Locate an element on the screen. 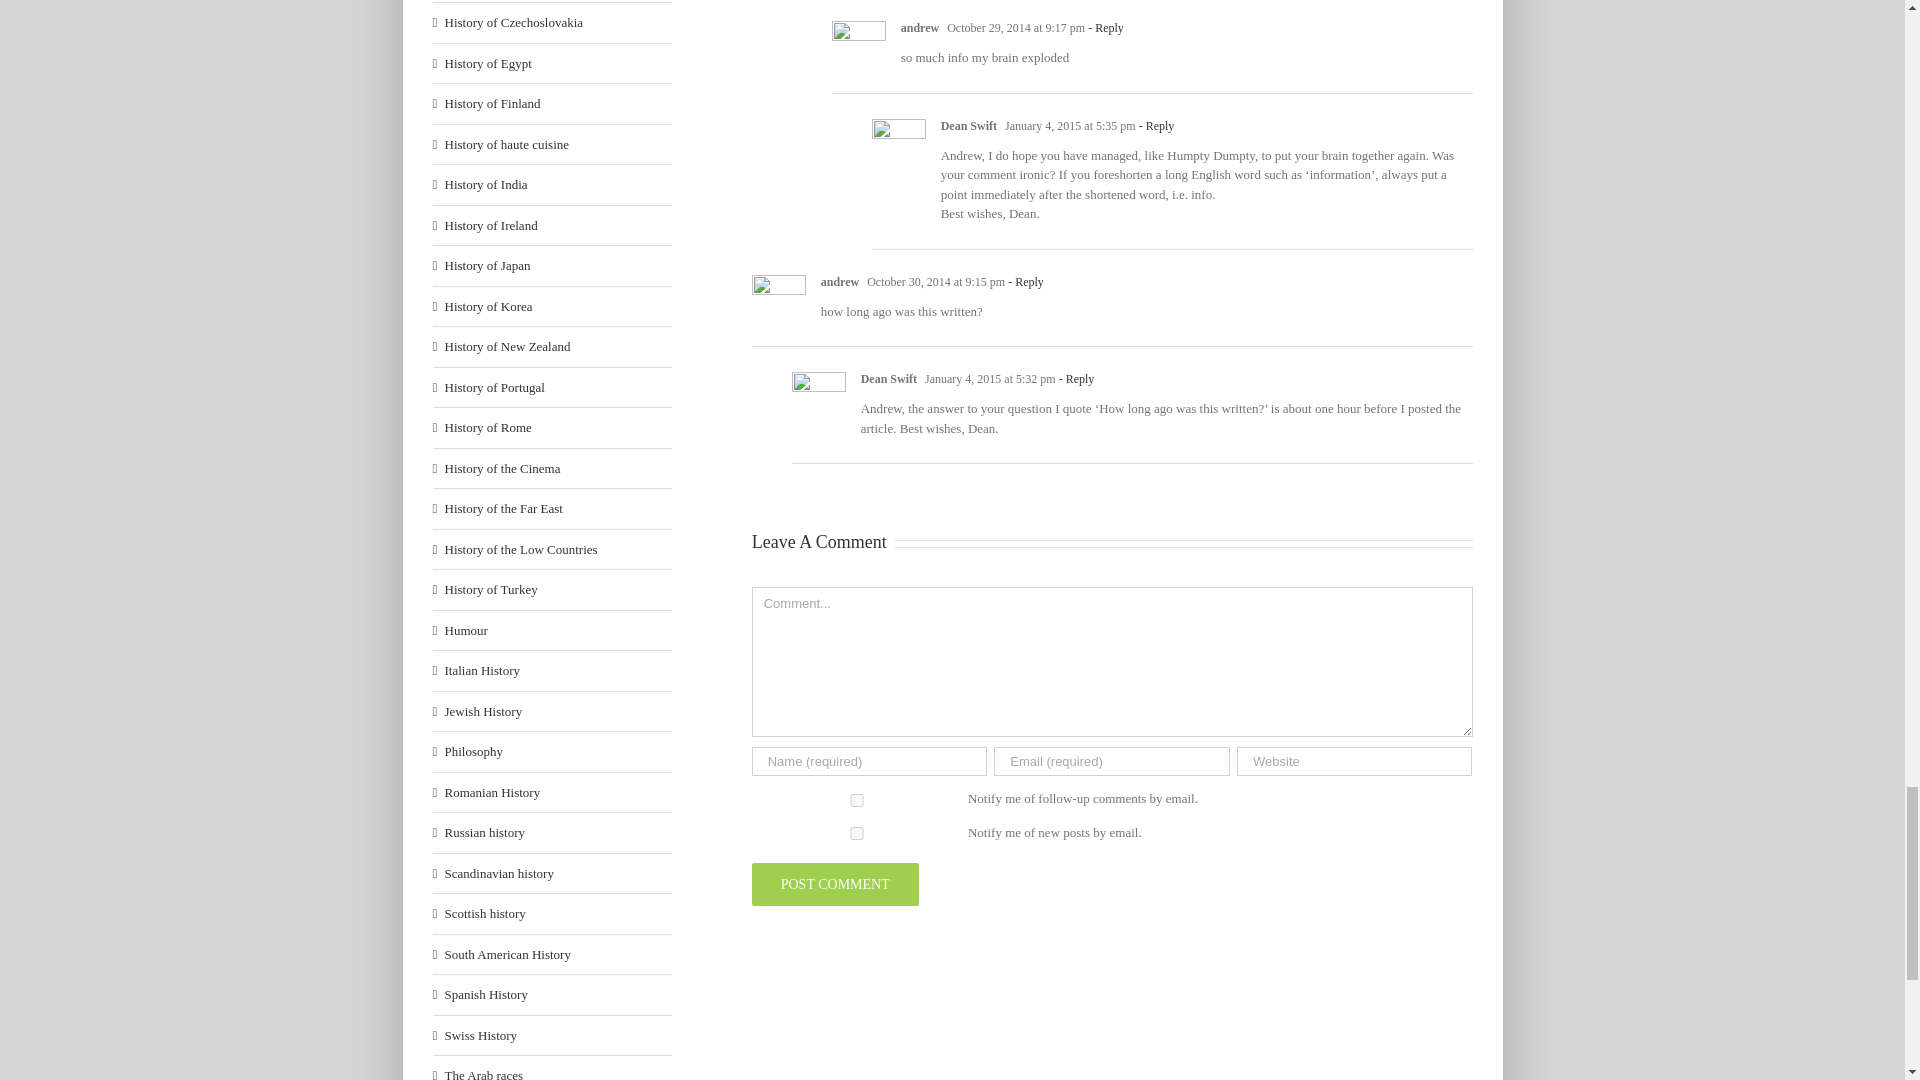 Image resolution: width=1920 pixels, height=1080 pixels. subscribe is located at coordinates (857, 800).